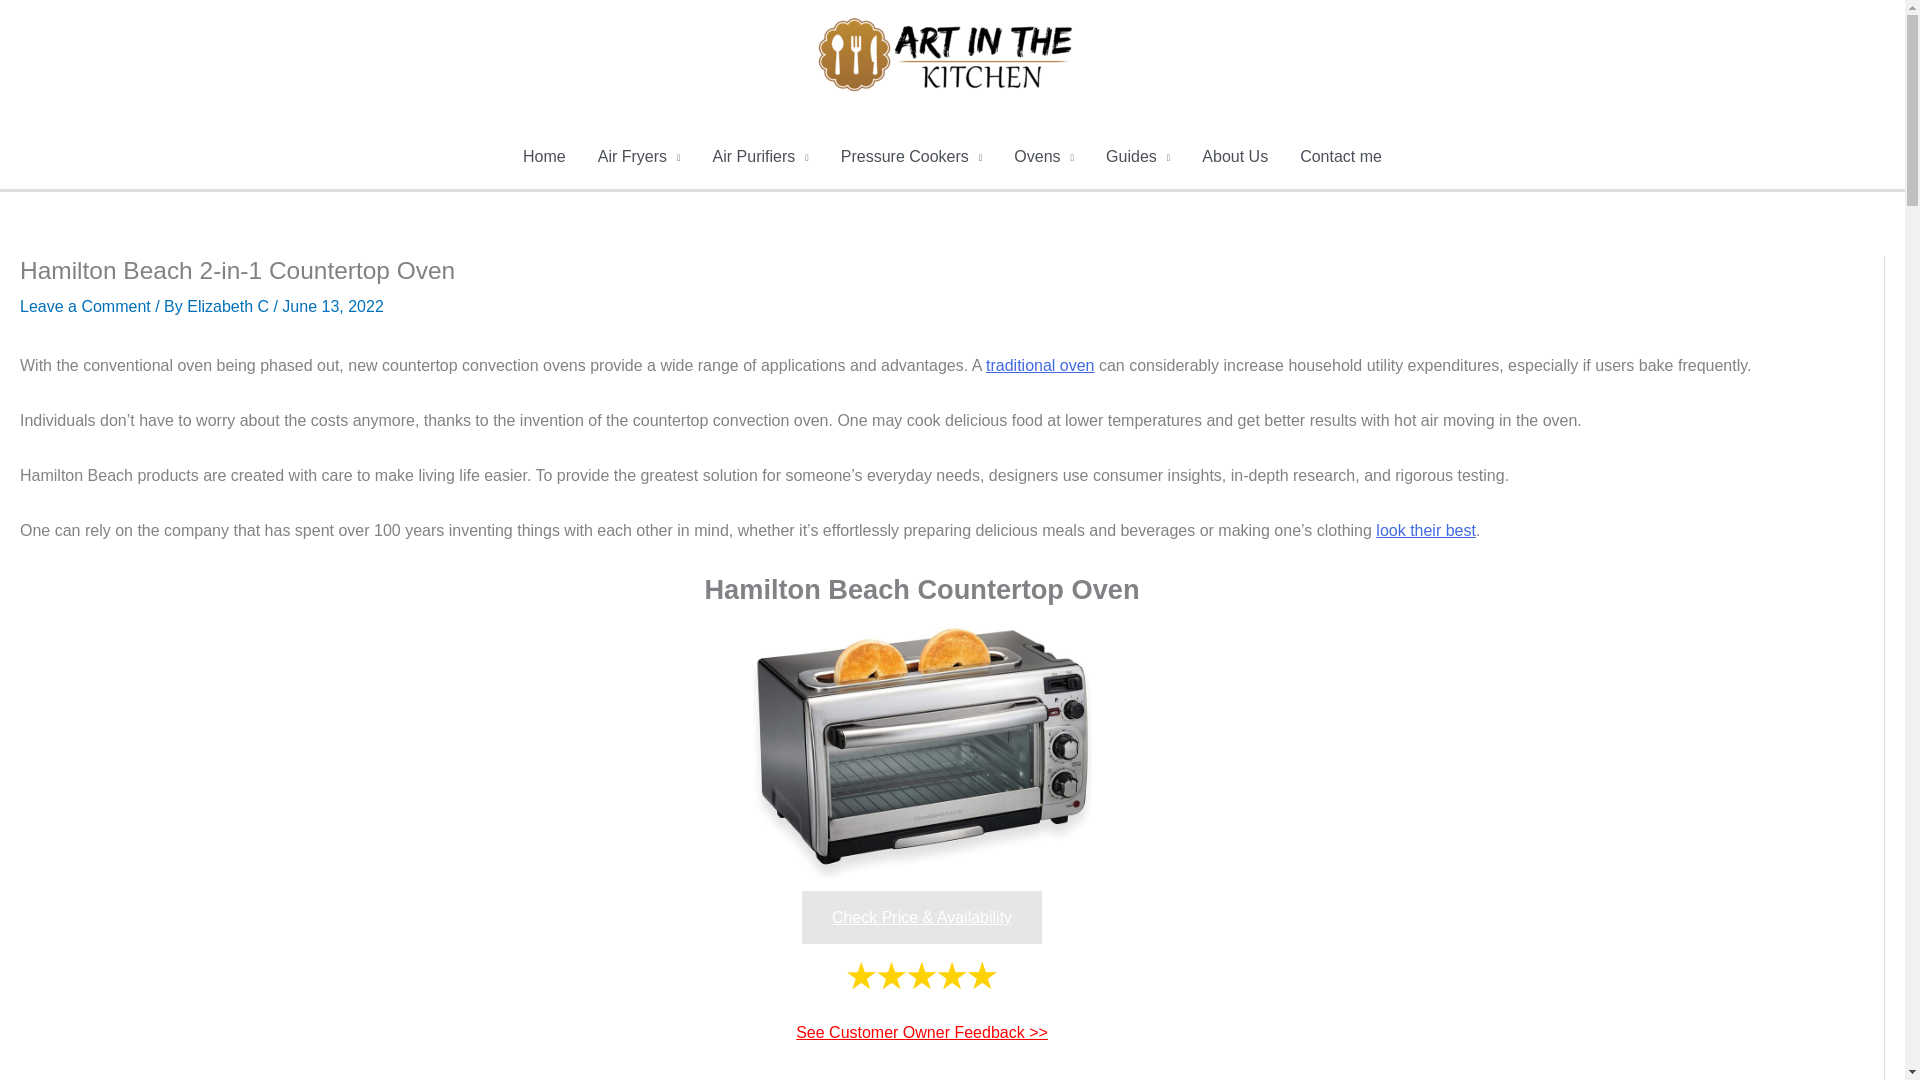  What do you see at coordinates (85, 306) in the screenshot?
I see `Leave a Comment` at bounding box center [85, 306].